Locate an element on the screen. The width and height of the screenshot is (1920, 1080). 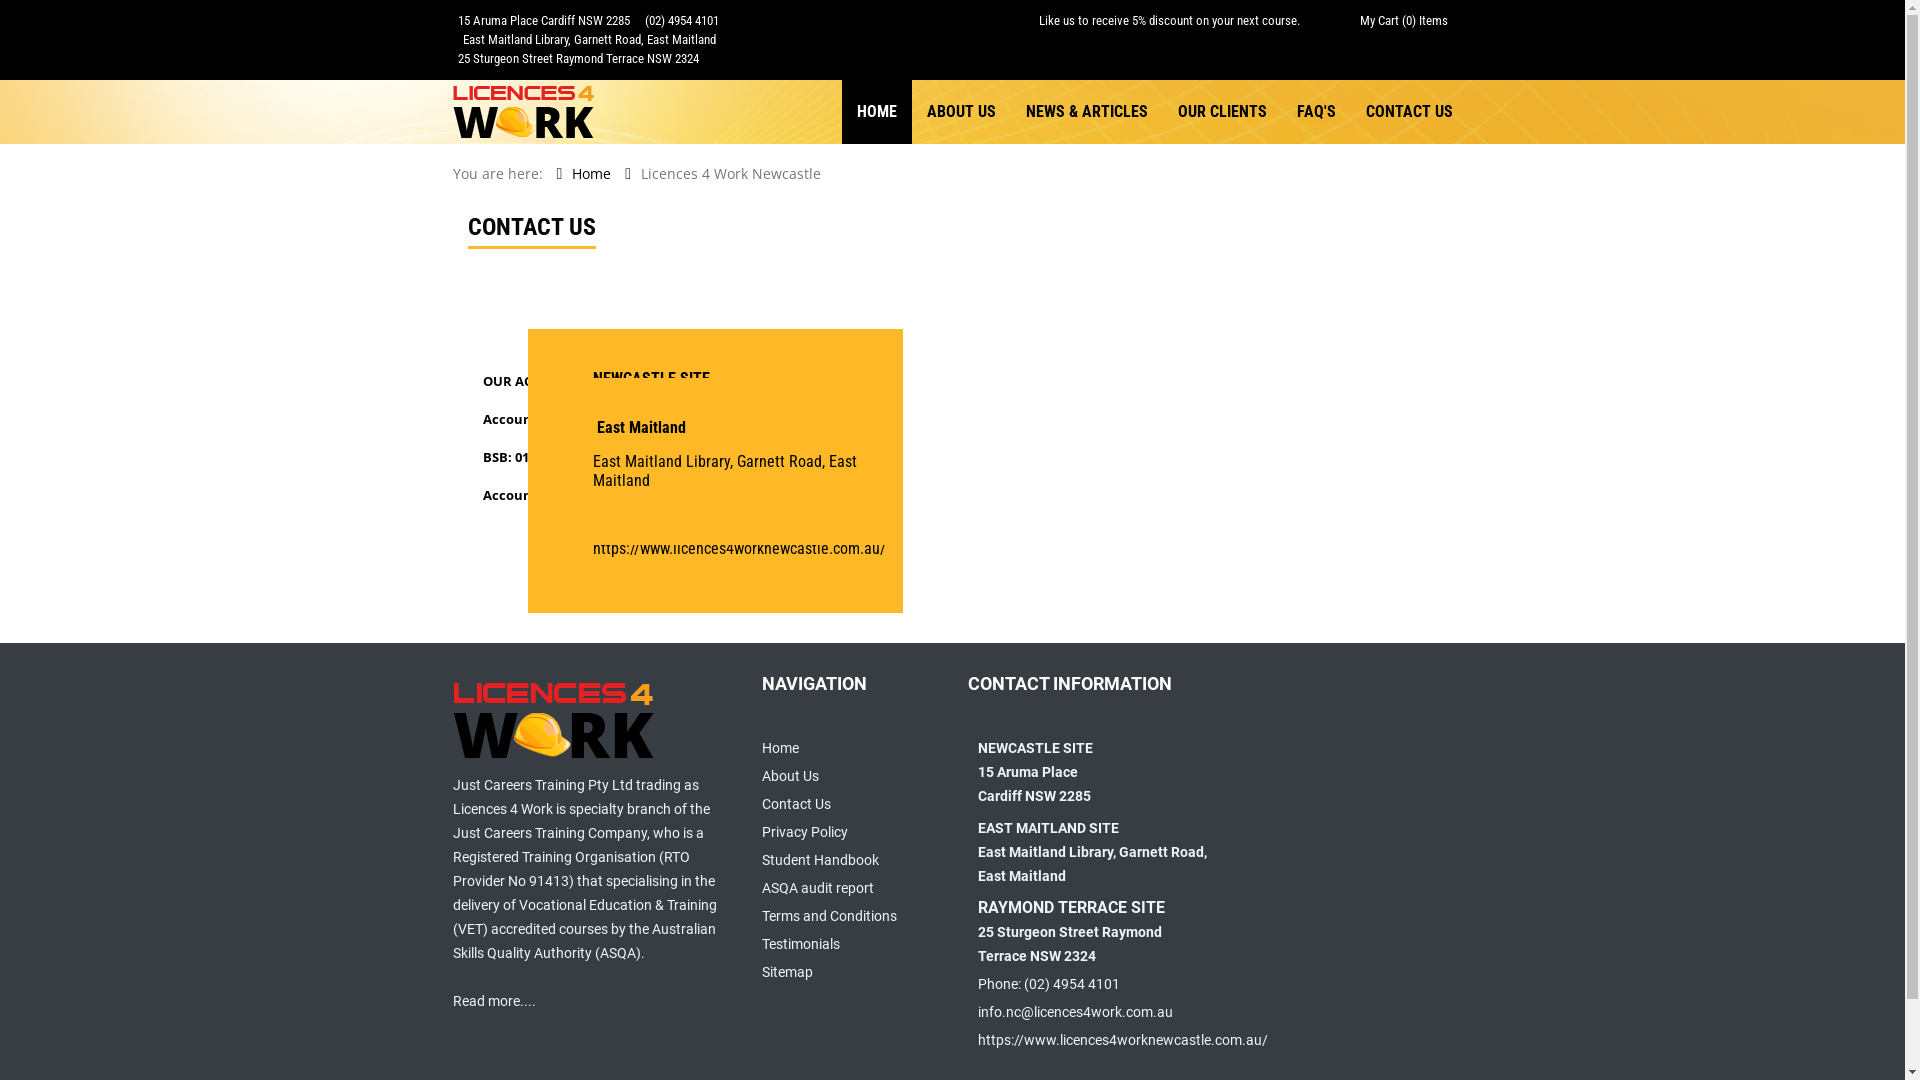
NEWS & ARTICLES is located at coordinates (1086, 112).